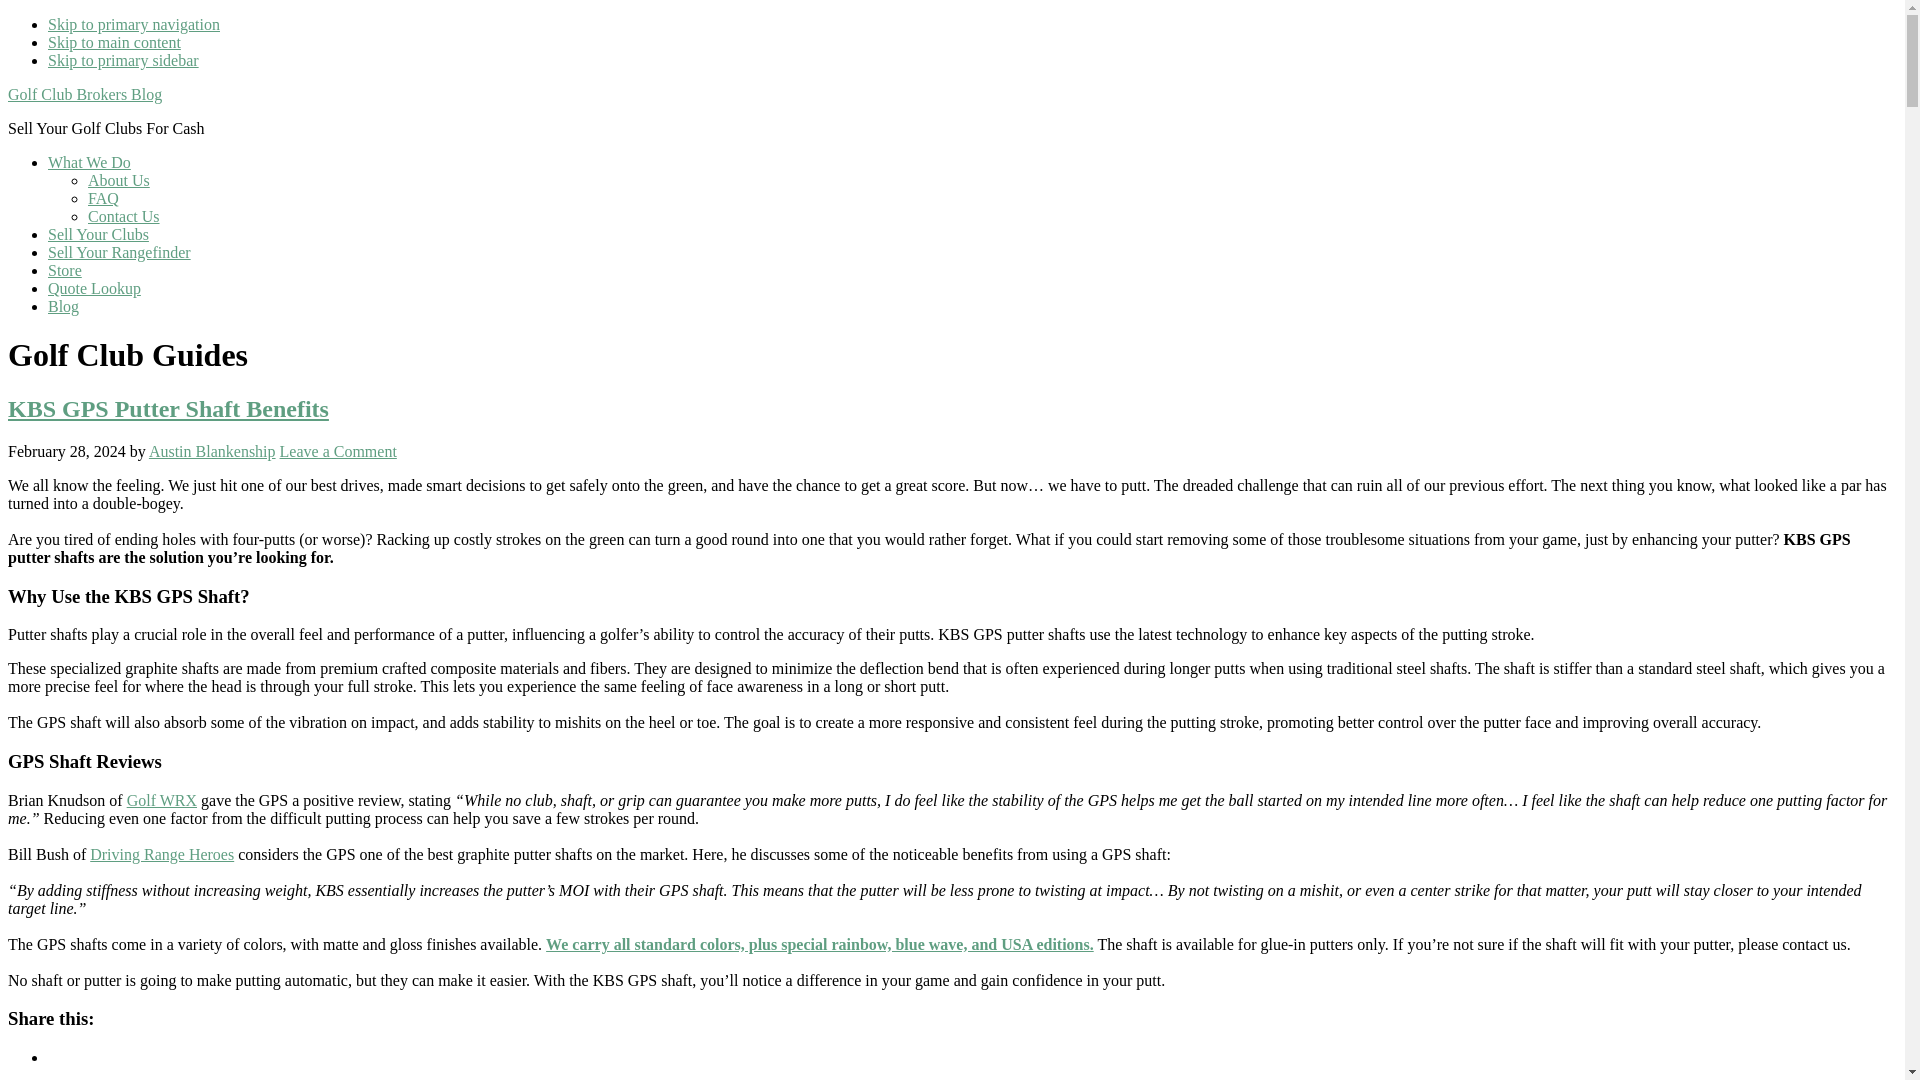 The width and height of the screenshot is (1920, 1080). What do you see at coordinates (114, 42) in the screenshot?
I see `Skip to main content` at bounding box center [114, 42].